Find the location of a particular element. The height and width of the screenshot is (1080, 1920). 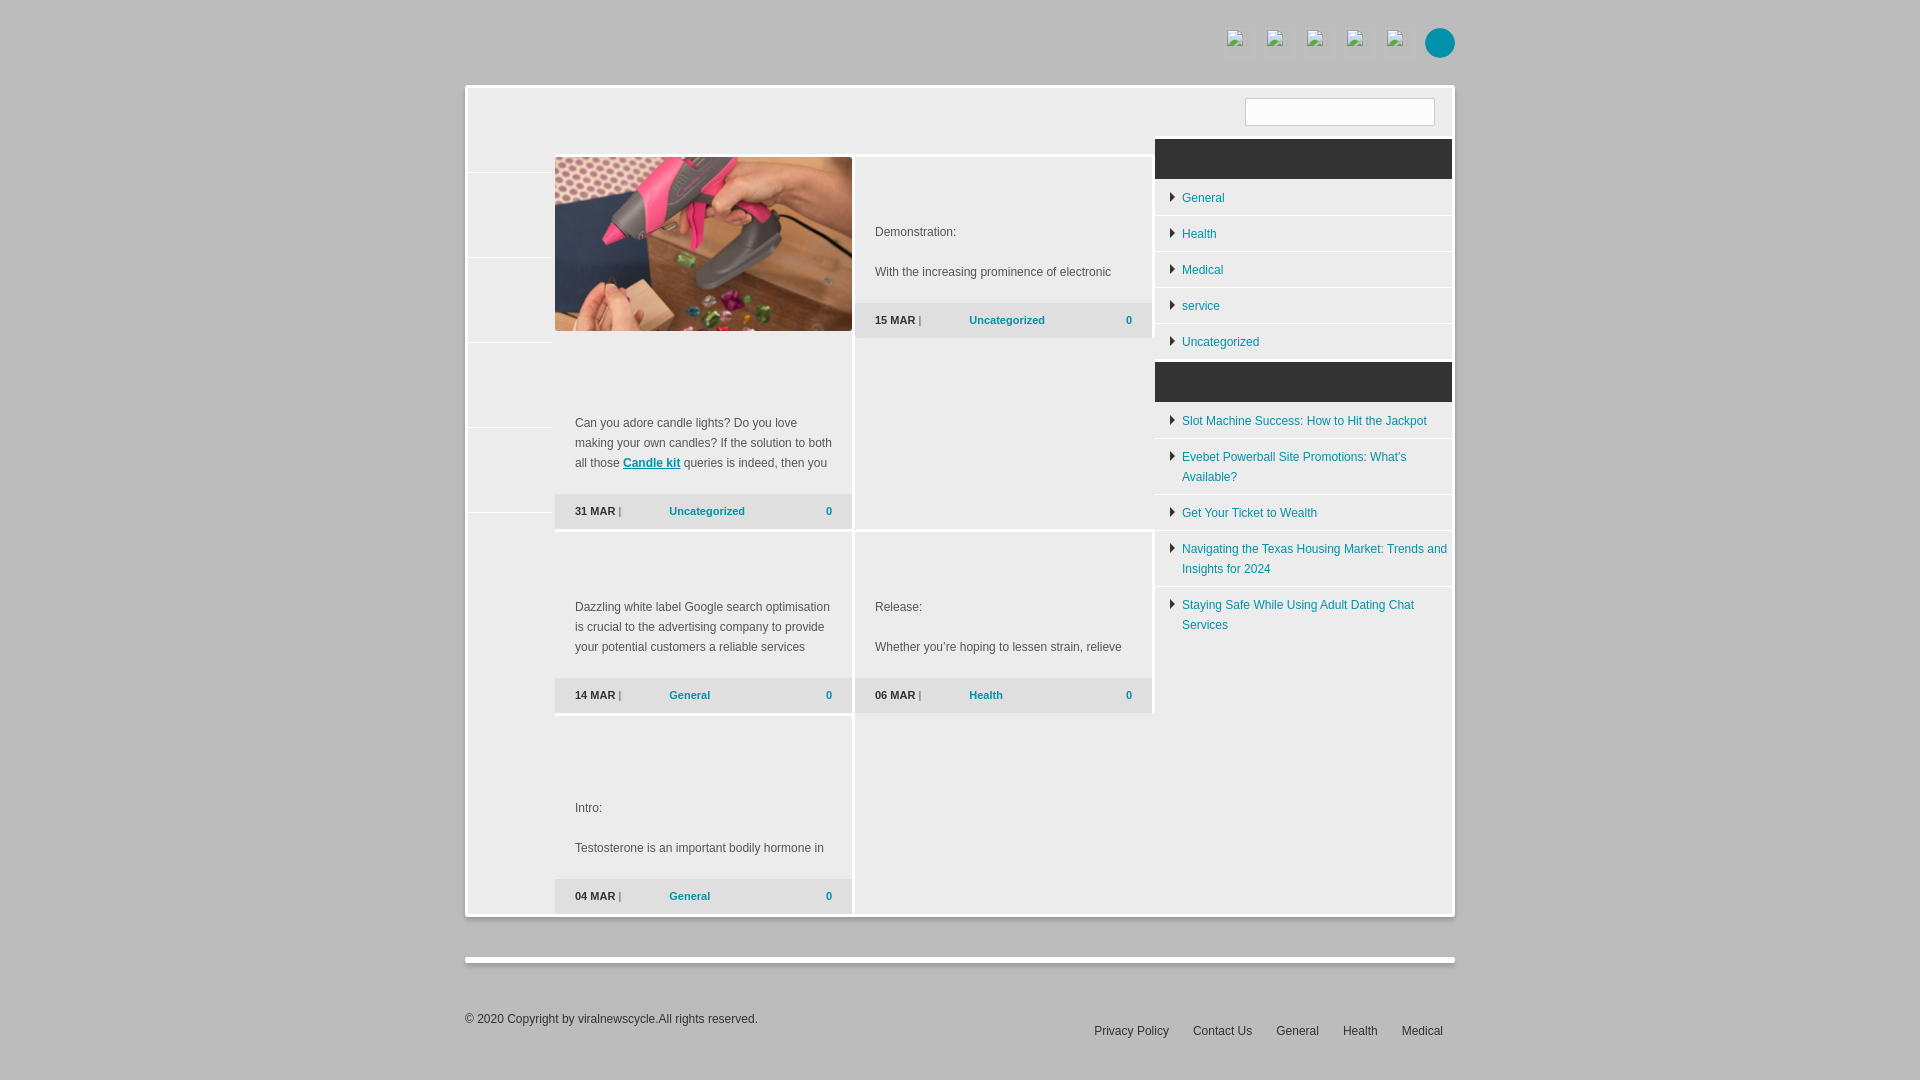

March 15, 2023 is located at coordinates (895, 320).